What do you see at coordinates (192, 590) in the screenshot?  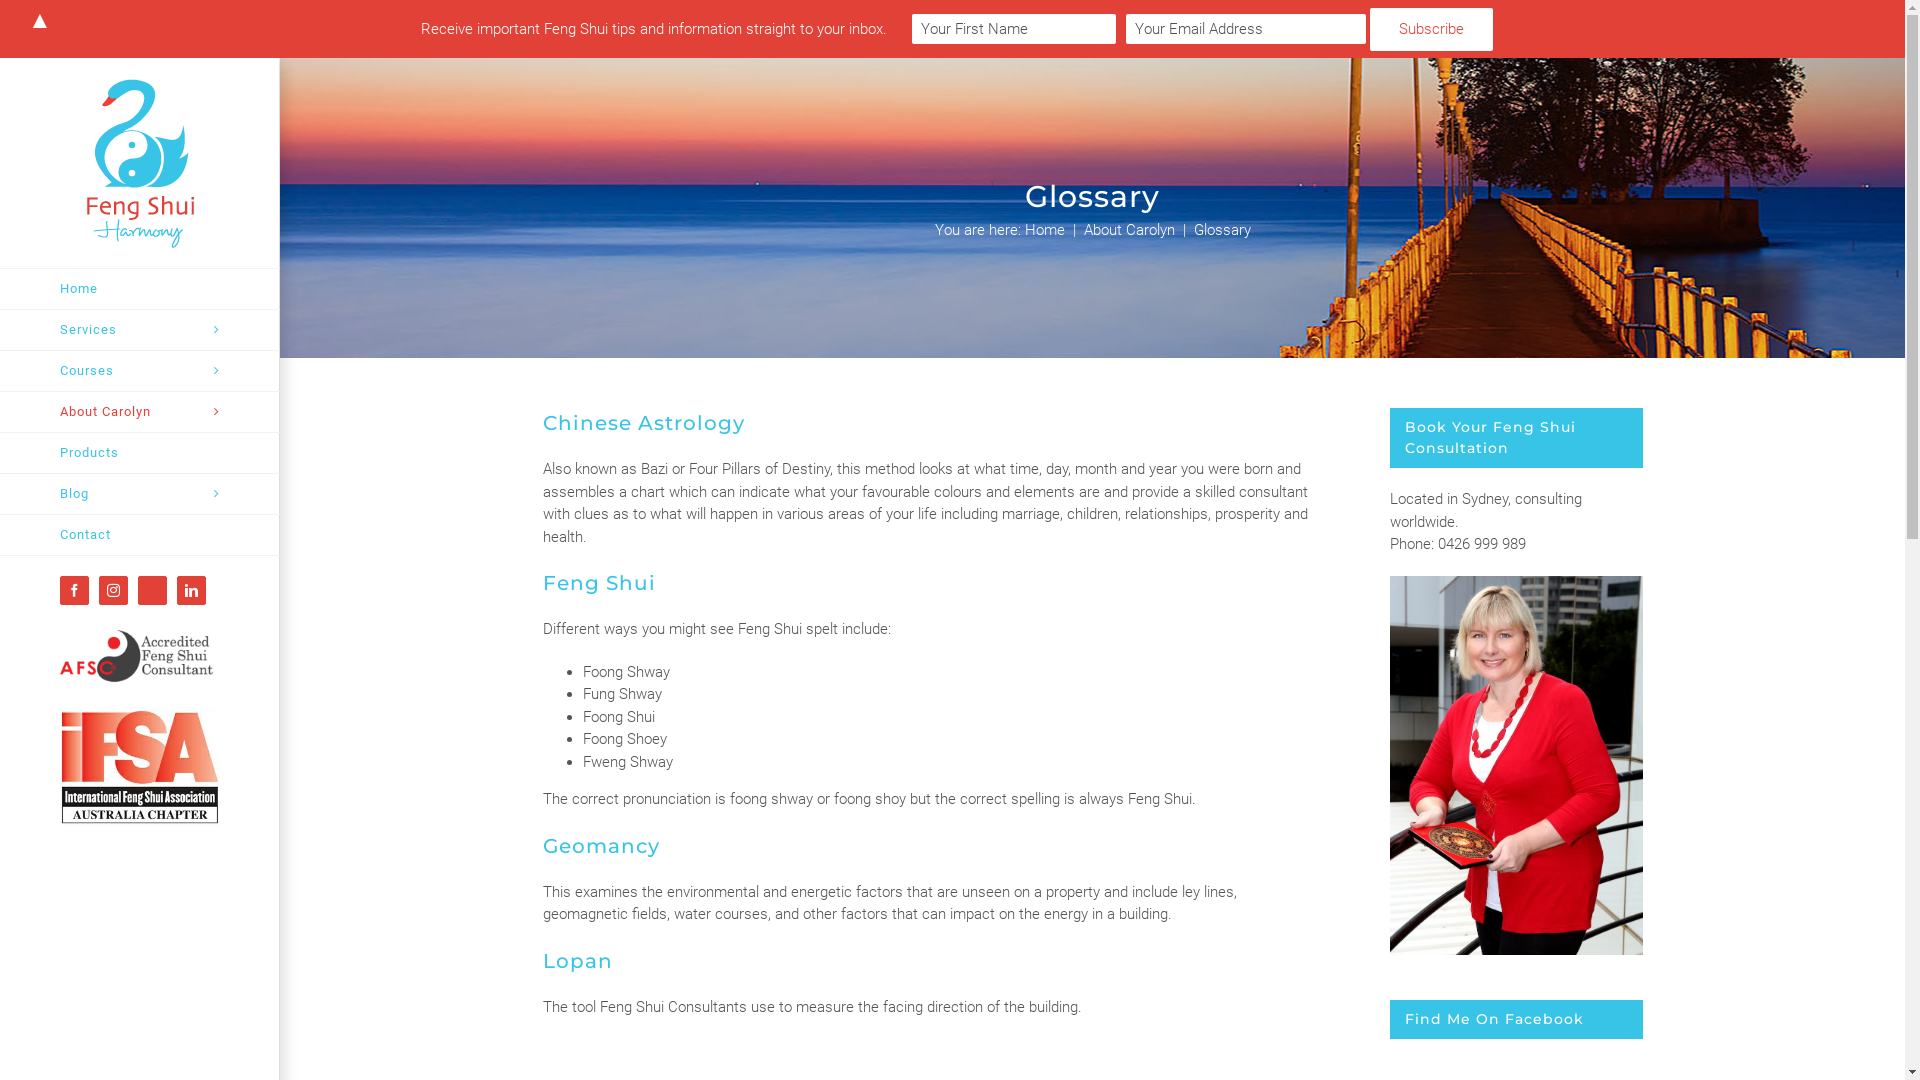 I see `LinkedIn` at bounding box center [192, 590].